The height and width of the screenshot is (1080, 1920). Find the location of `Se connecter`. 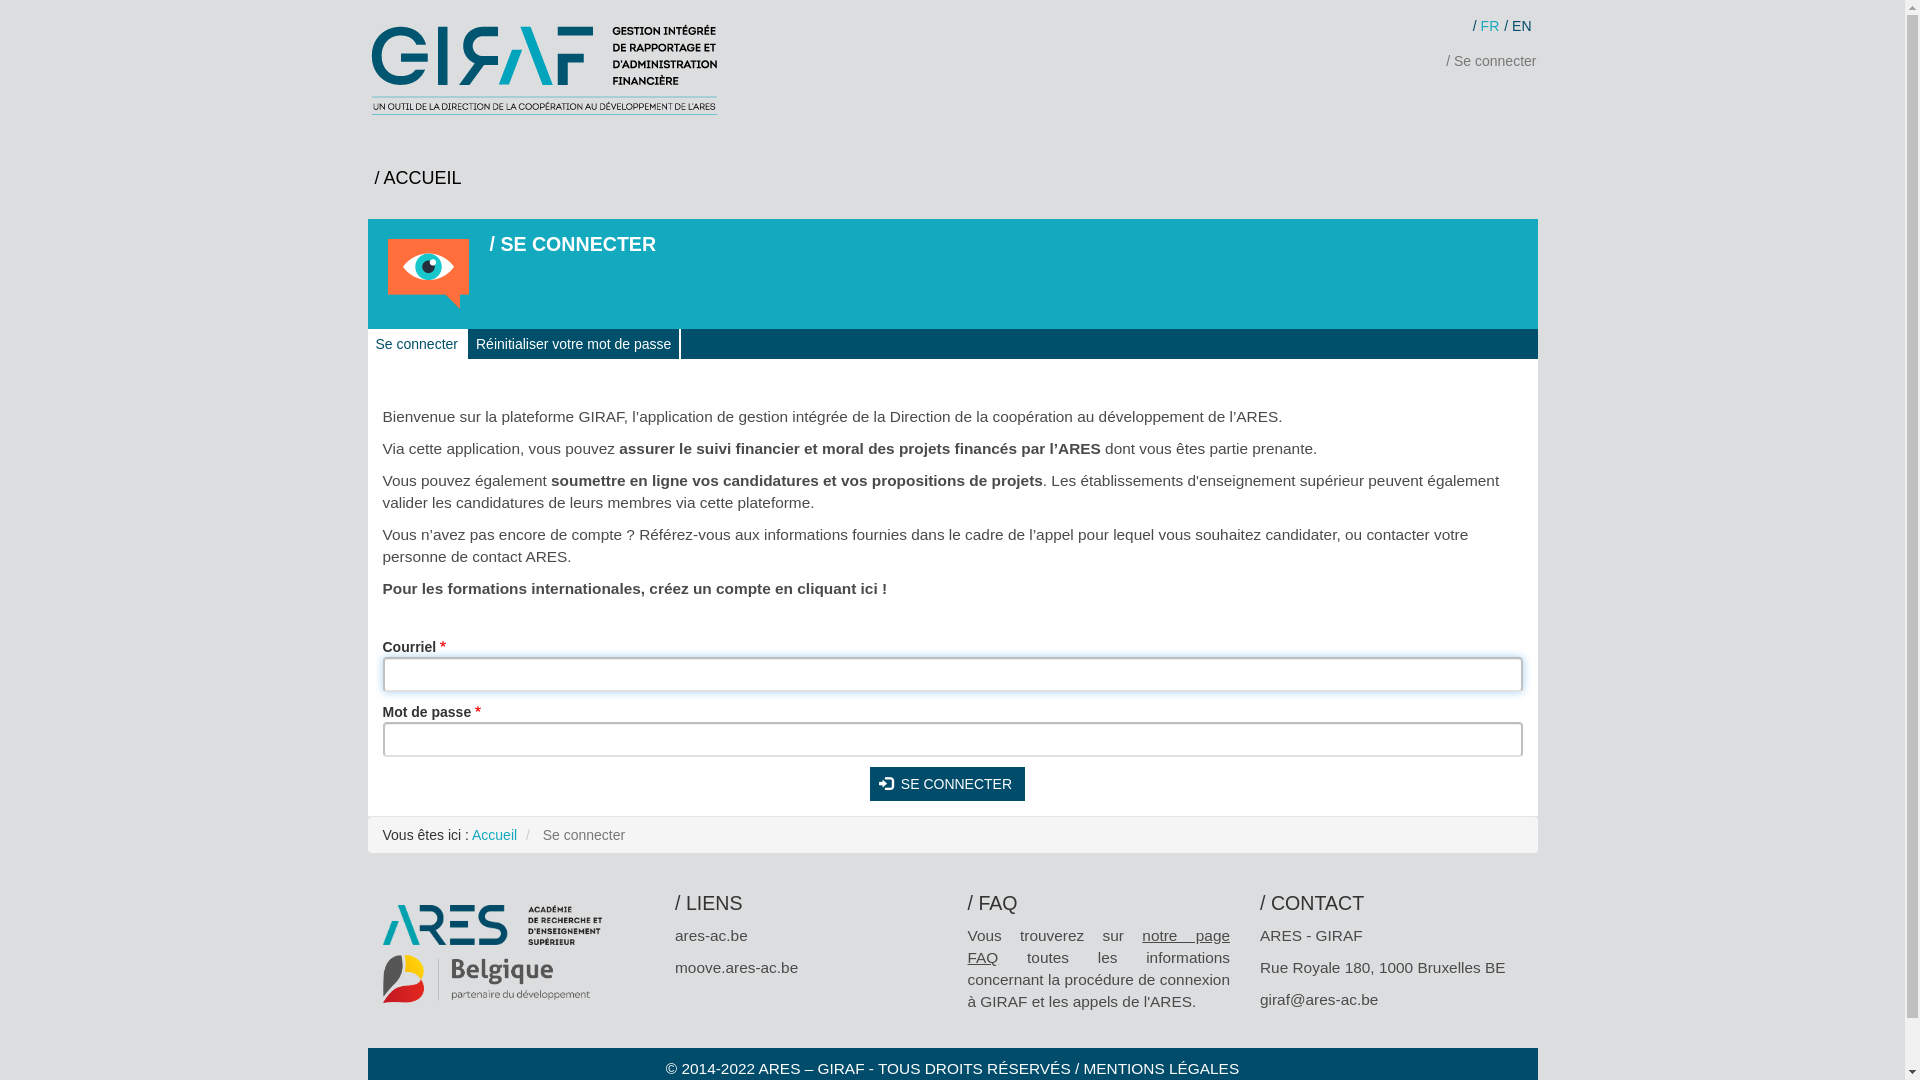

Se connecter is located at coordinates (1491, 61).